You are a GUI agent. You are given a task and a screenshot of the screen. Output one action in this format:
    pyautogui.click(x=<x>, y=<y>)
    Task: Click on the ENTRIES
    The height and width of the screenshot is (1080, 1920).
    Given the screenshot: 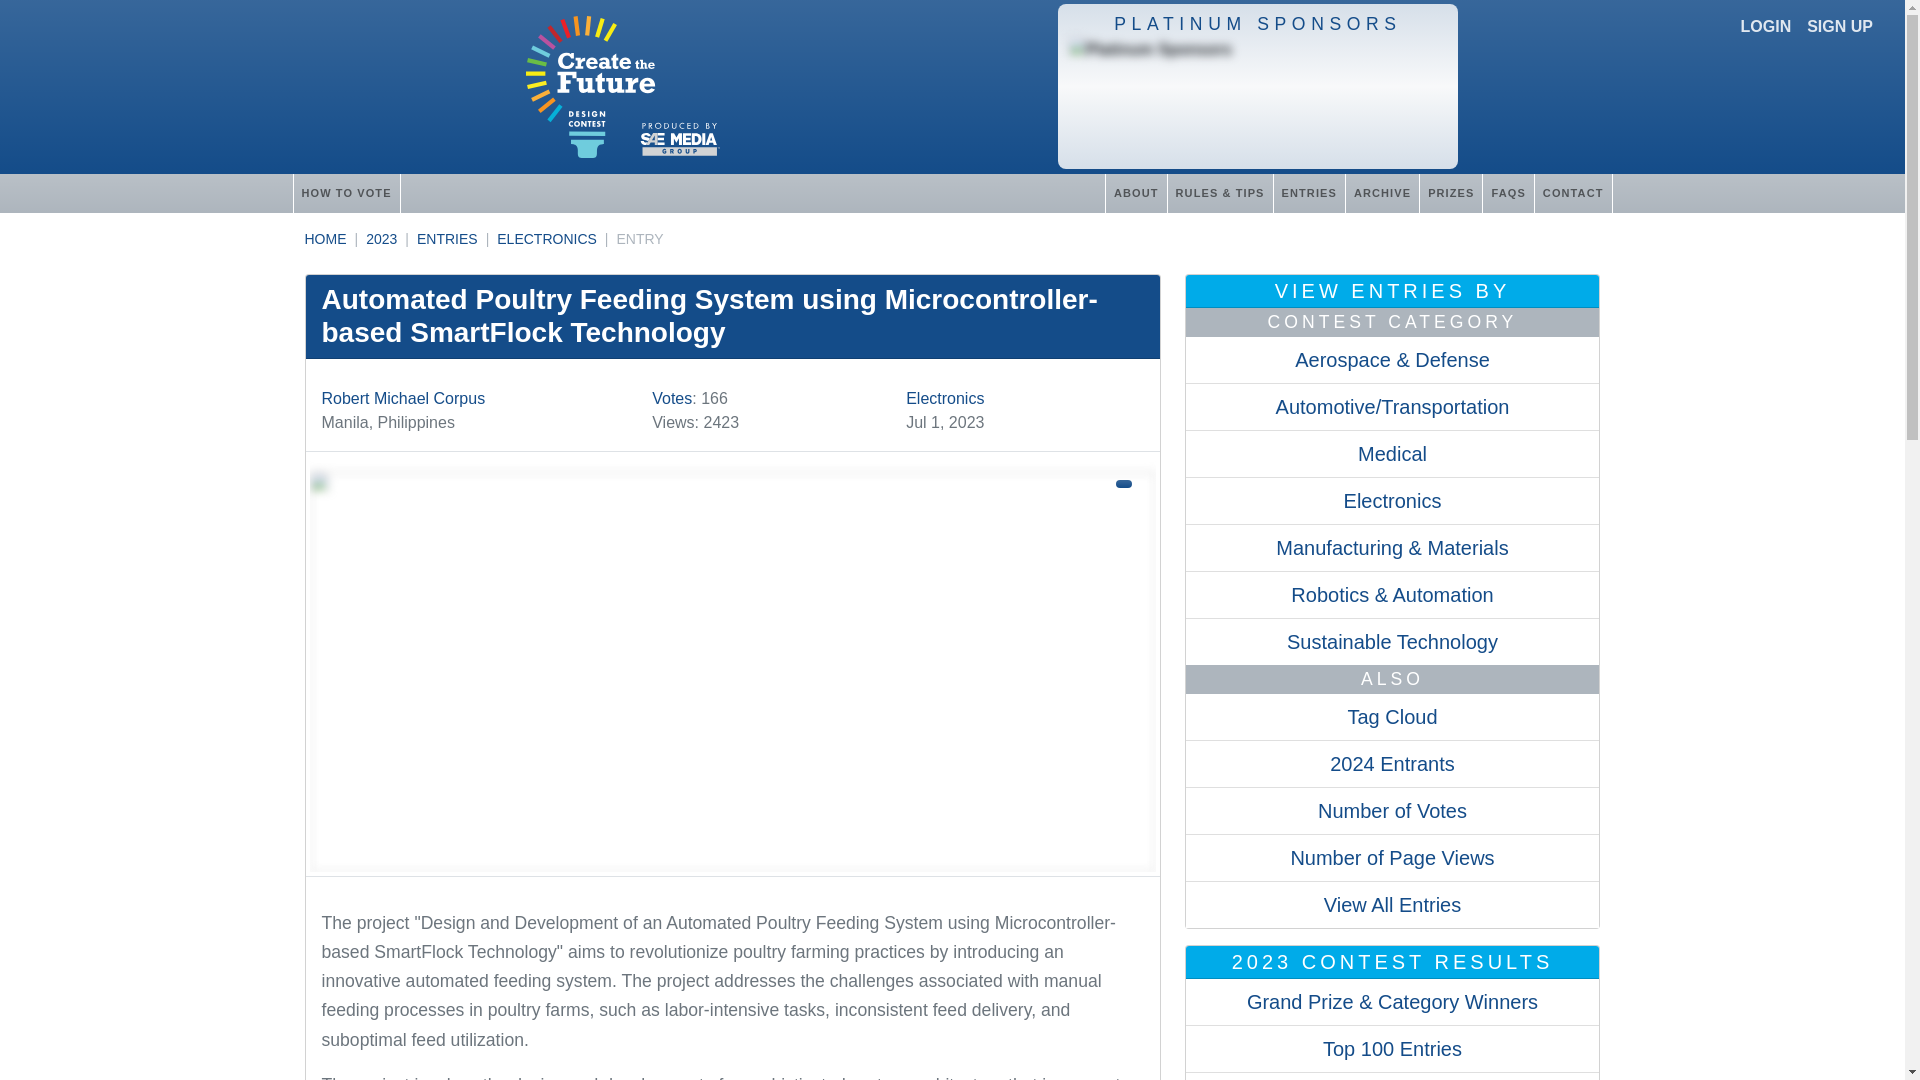 What is the action you would take?
    pyautogui.click(x=447, y=239)
    